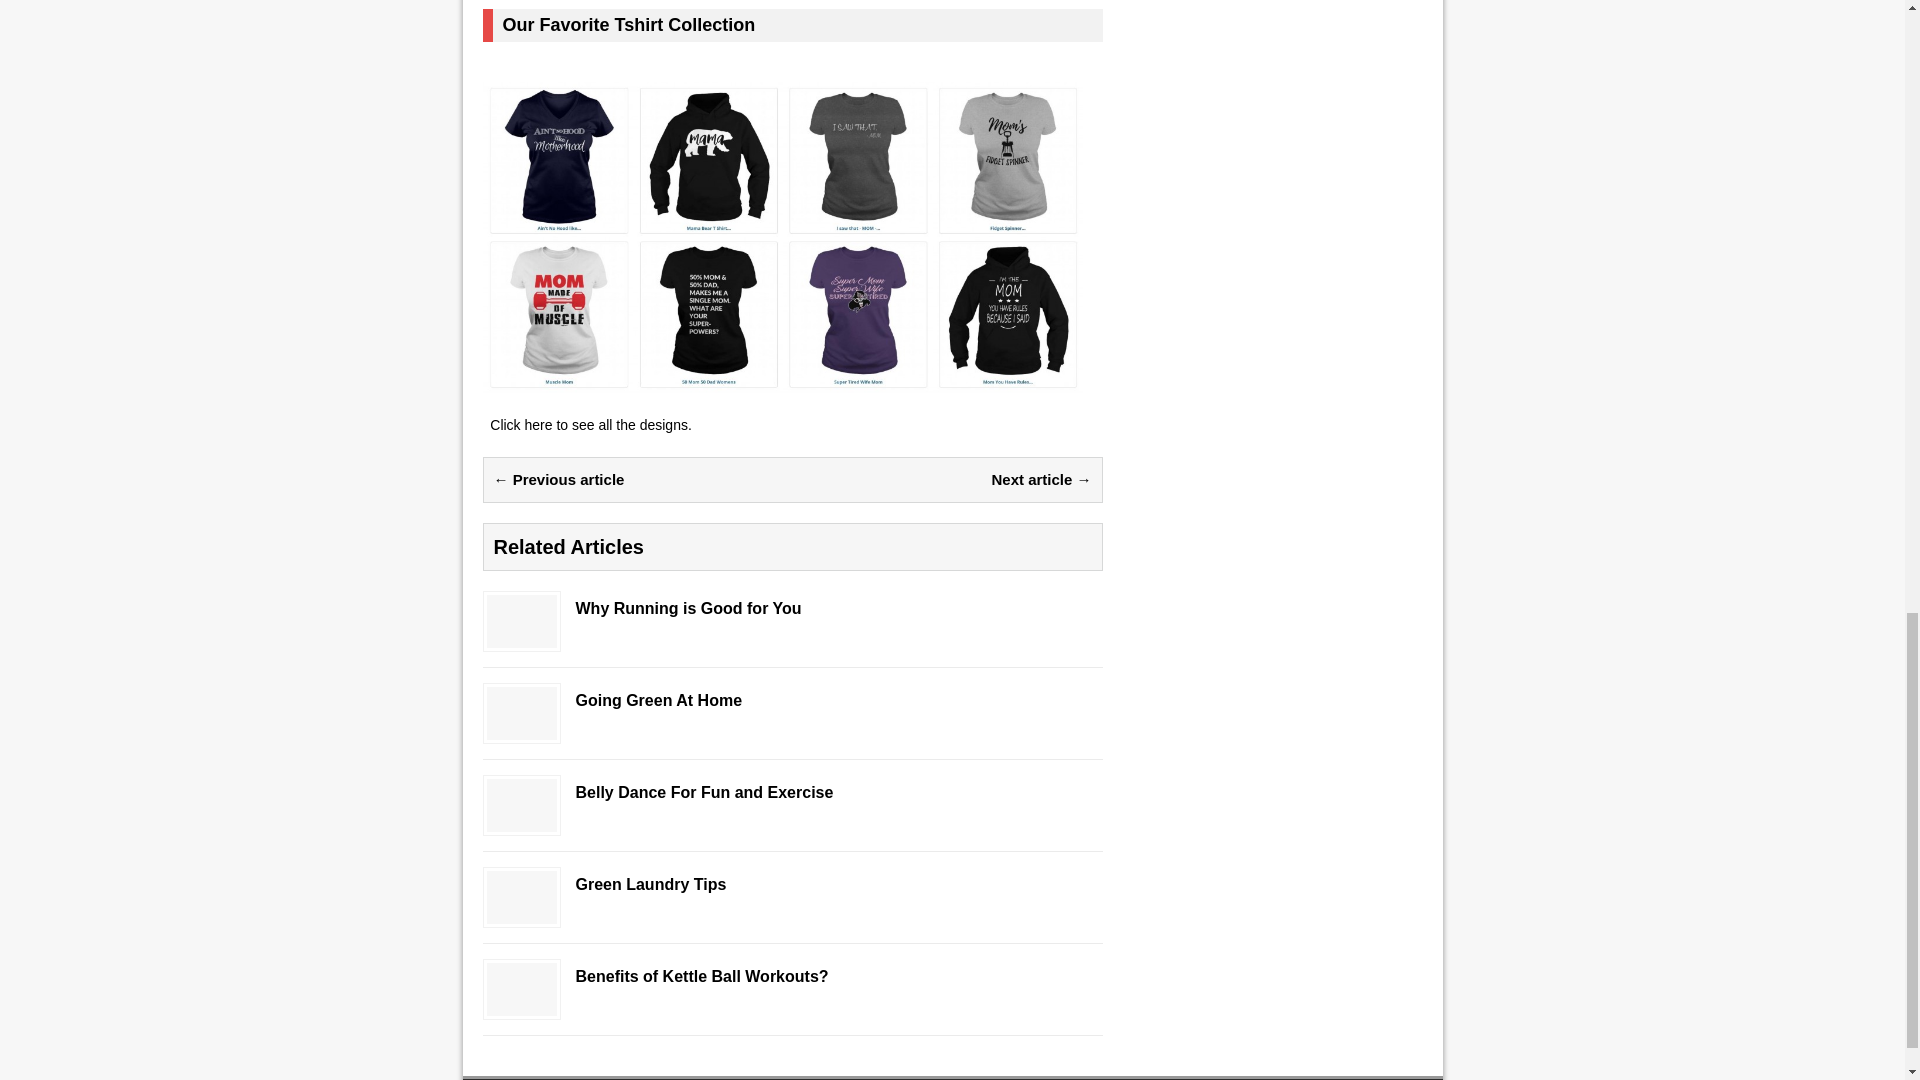 This screenshot has height=1080, width=1920. What do you see at coordinates (792, 608) in the screenshot?
I see `Why Running is Good for You` at bounding box center [792, 608].